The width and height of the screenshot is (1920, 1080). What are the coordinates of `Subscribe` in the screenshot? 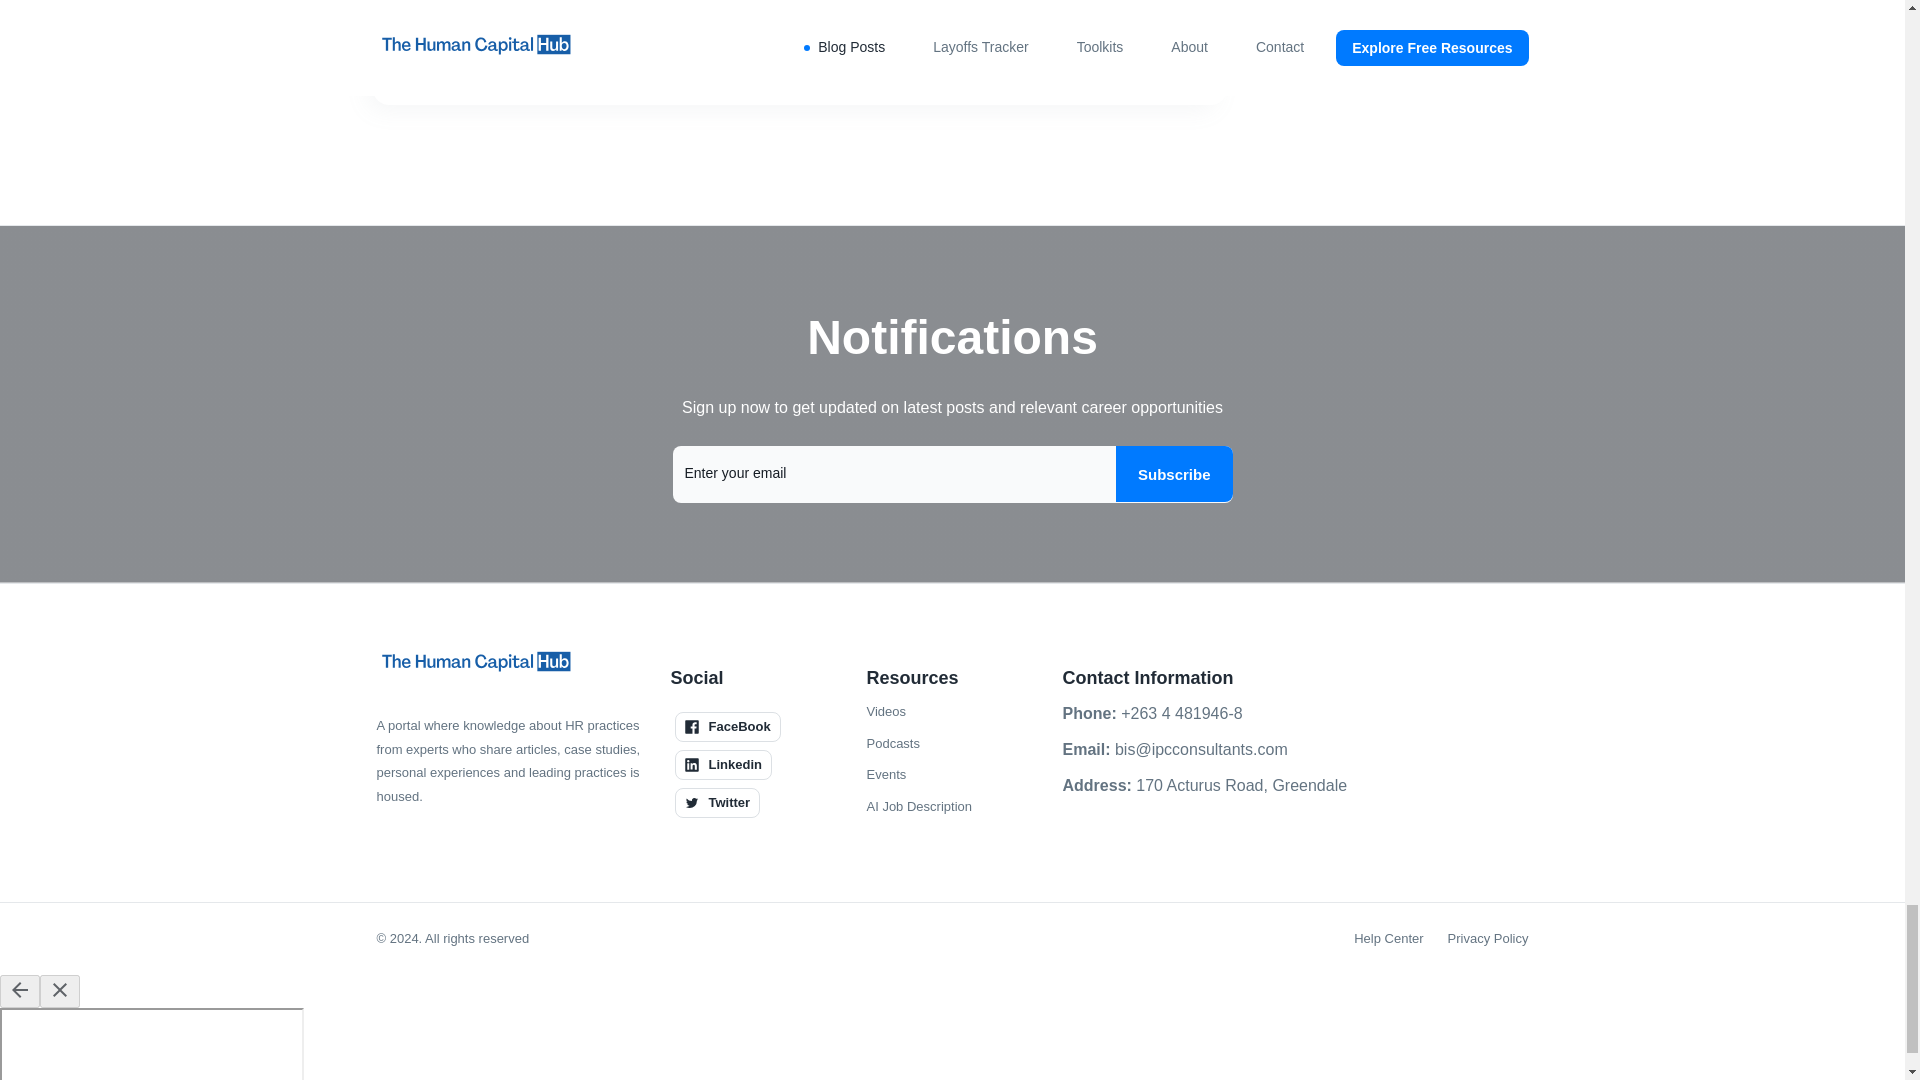 It's located at (1174, 474).